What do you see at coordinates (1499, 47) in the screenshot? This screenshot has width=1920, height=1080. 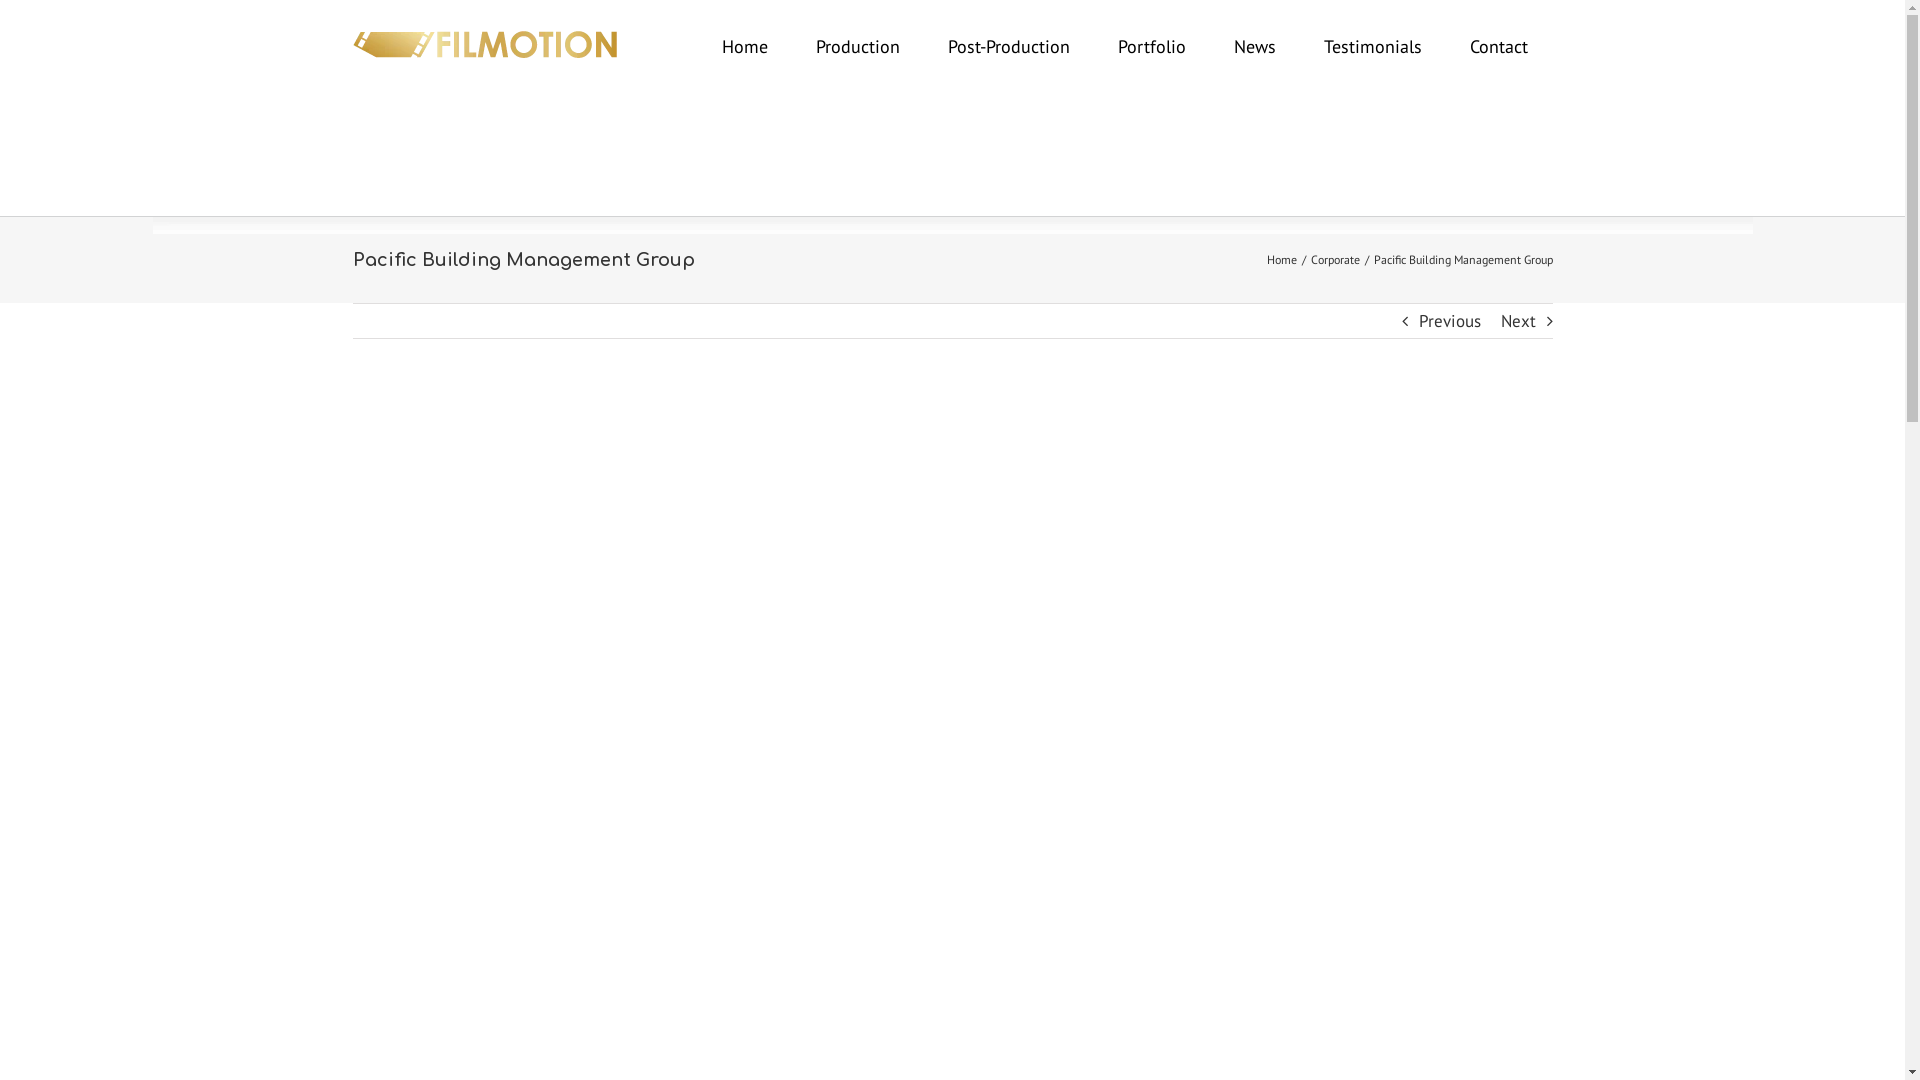 I see `Contact` at bounding box center [1499, 47].